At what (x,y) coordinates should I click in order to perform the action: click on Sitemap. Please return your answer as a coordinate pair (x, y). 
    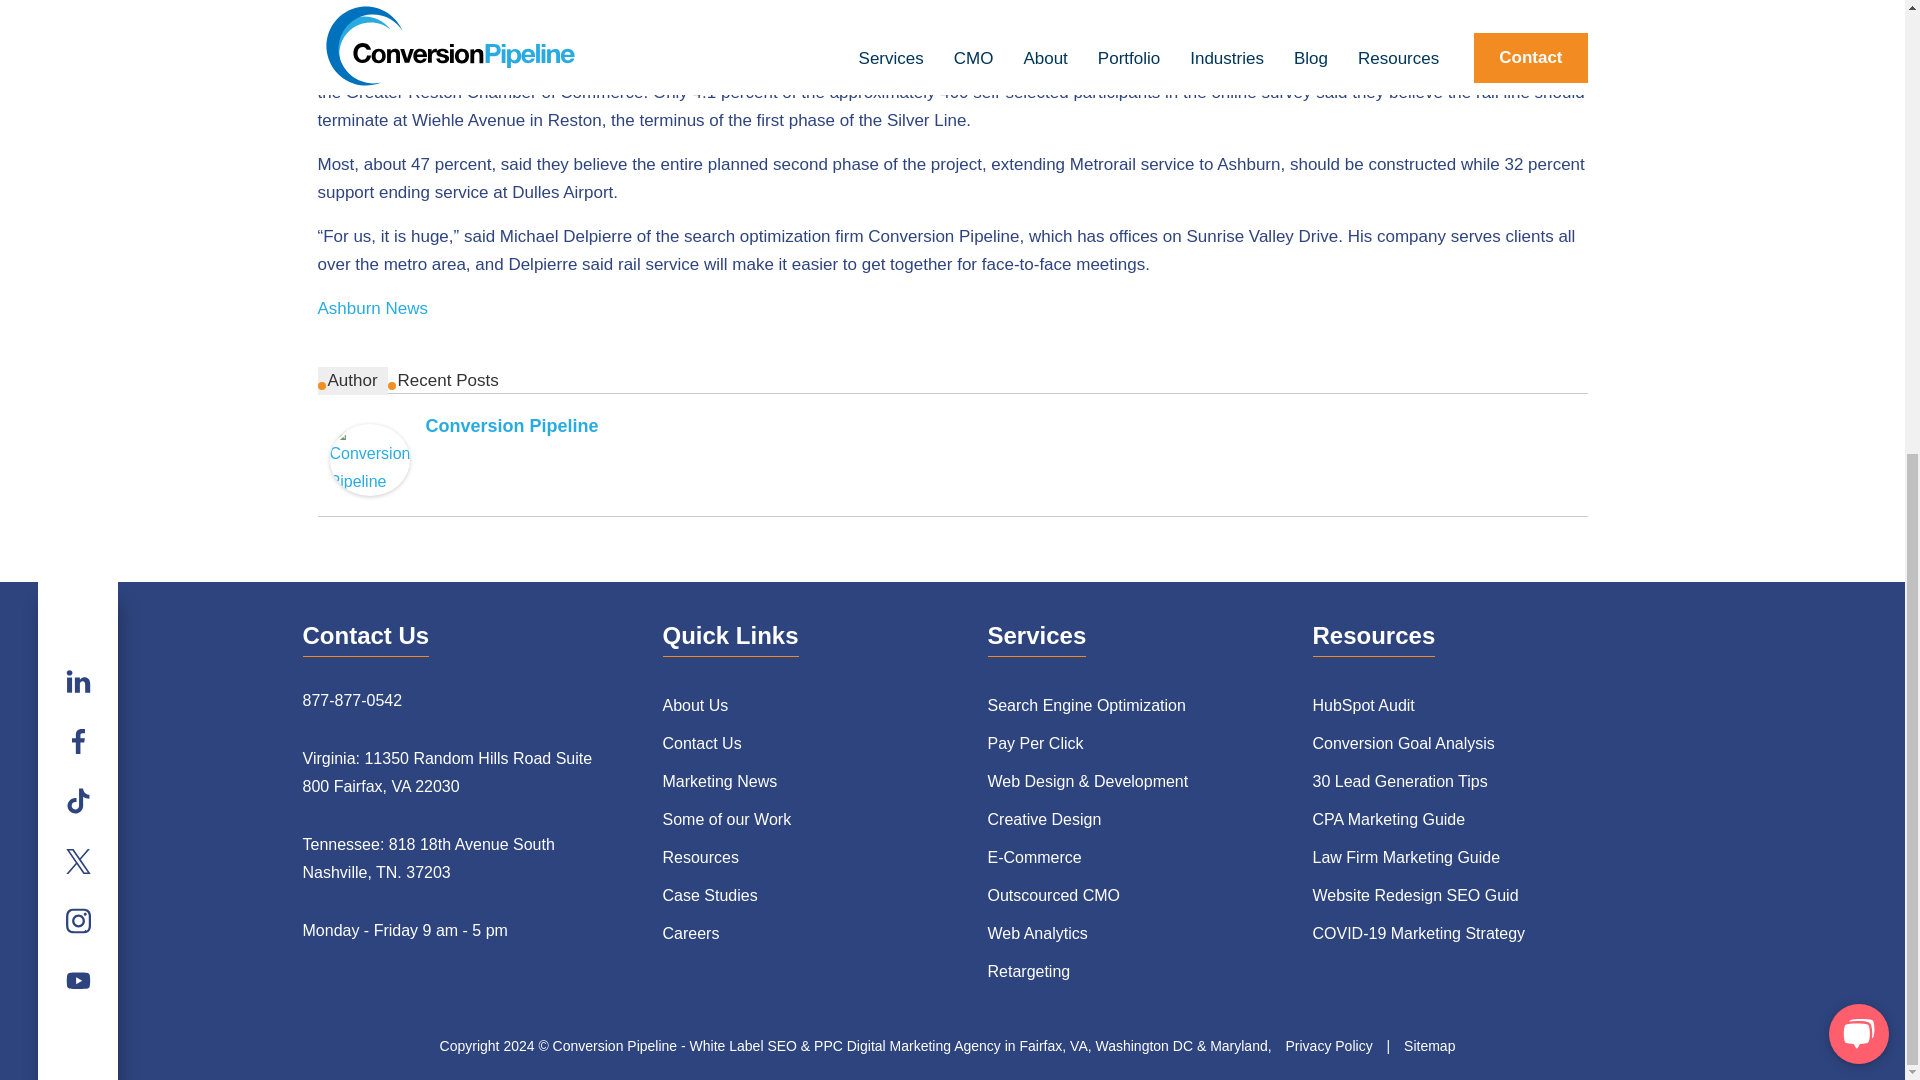
    Looking at the image, I should click on (1429, 1046).